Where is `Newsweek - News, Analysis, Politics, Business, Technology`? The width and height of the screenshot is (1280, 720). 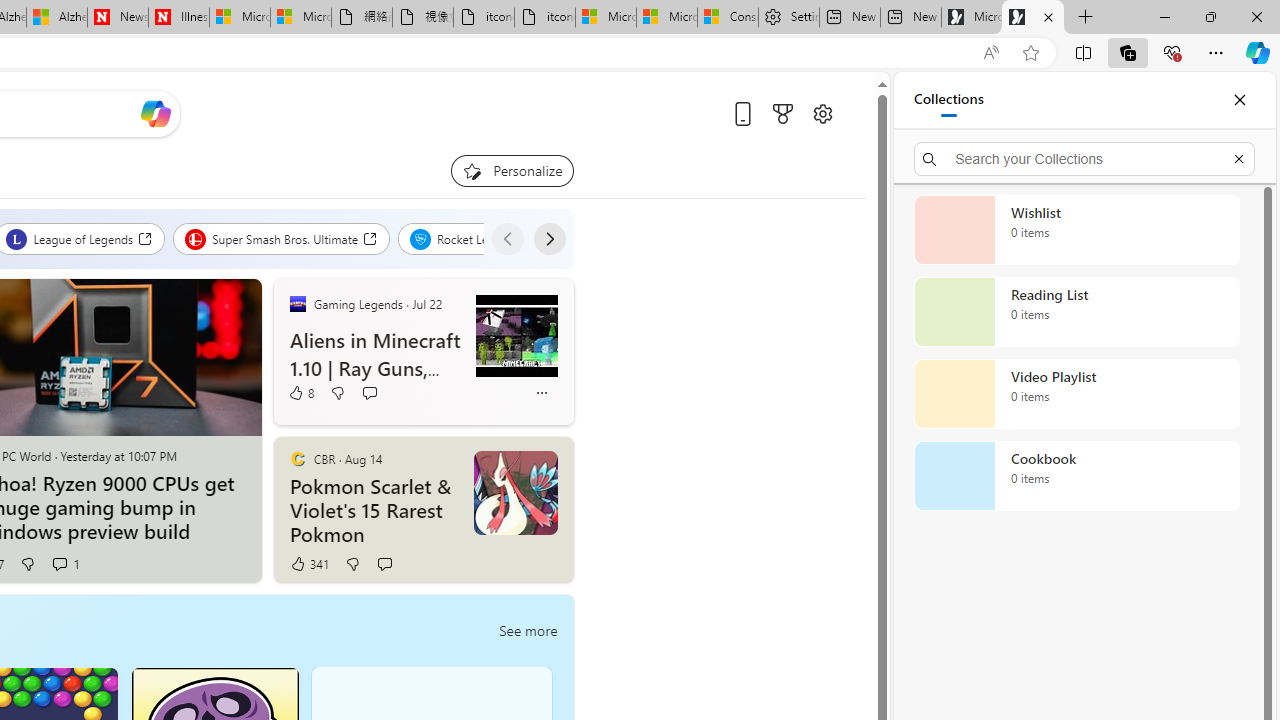
Newsweek - News, Analysis, Politics, Business, Technology is located at coordinates (118, 18).